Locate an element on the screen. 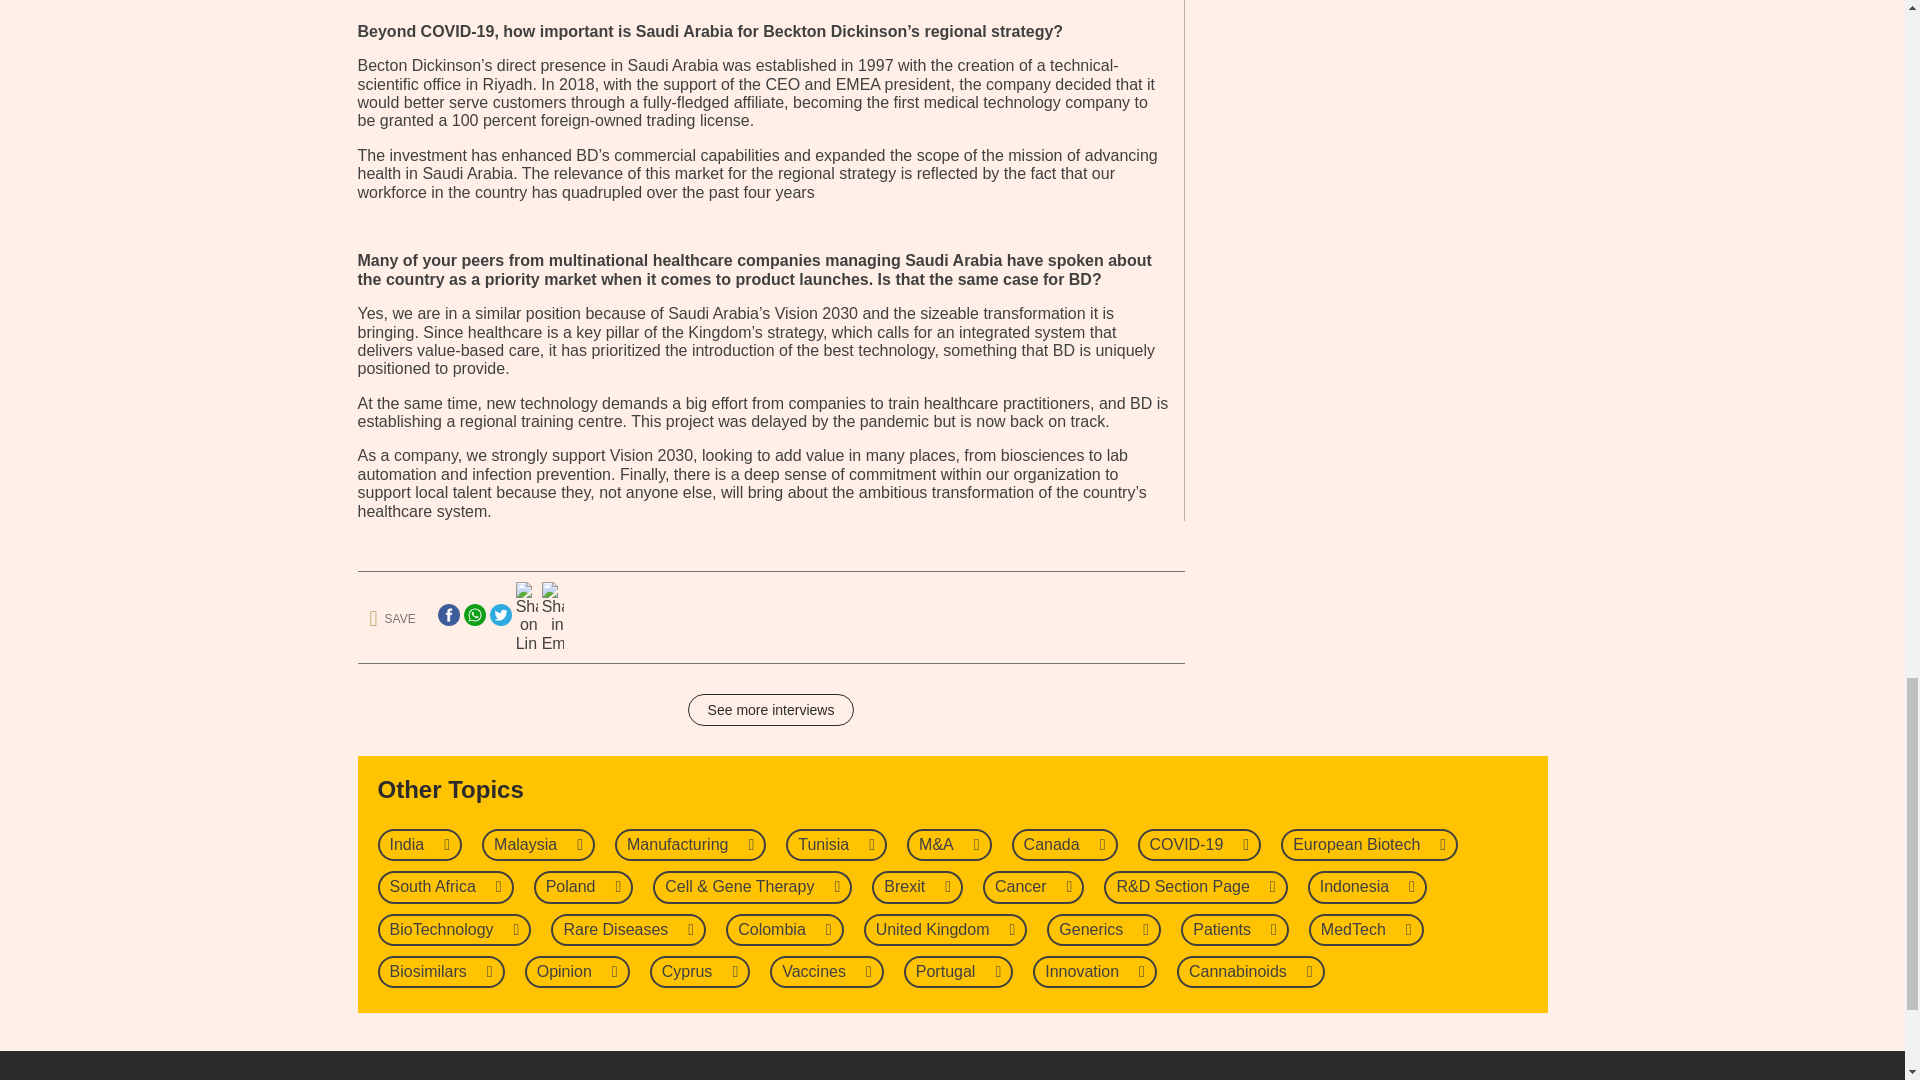 This screenshot has width=1920, height=1080. WhatsApp is located at coordinates (474, 614).